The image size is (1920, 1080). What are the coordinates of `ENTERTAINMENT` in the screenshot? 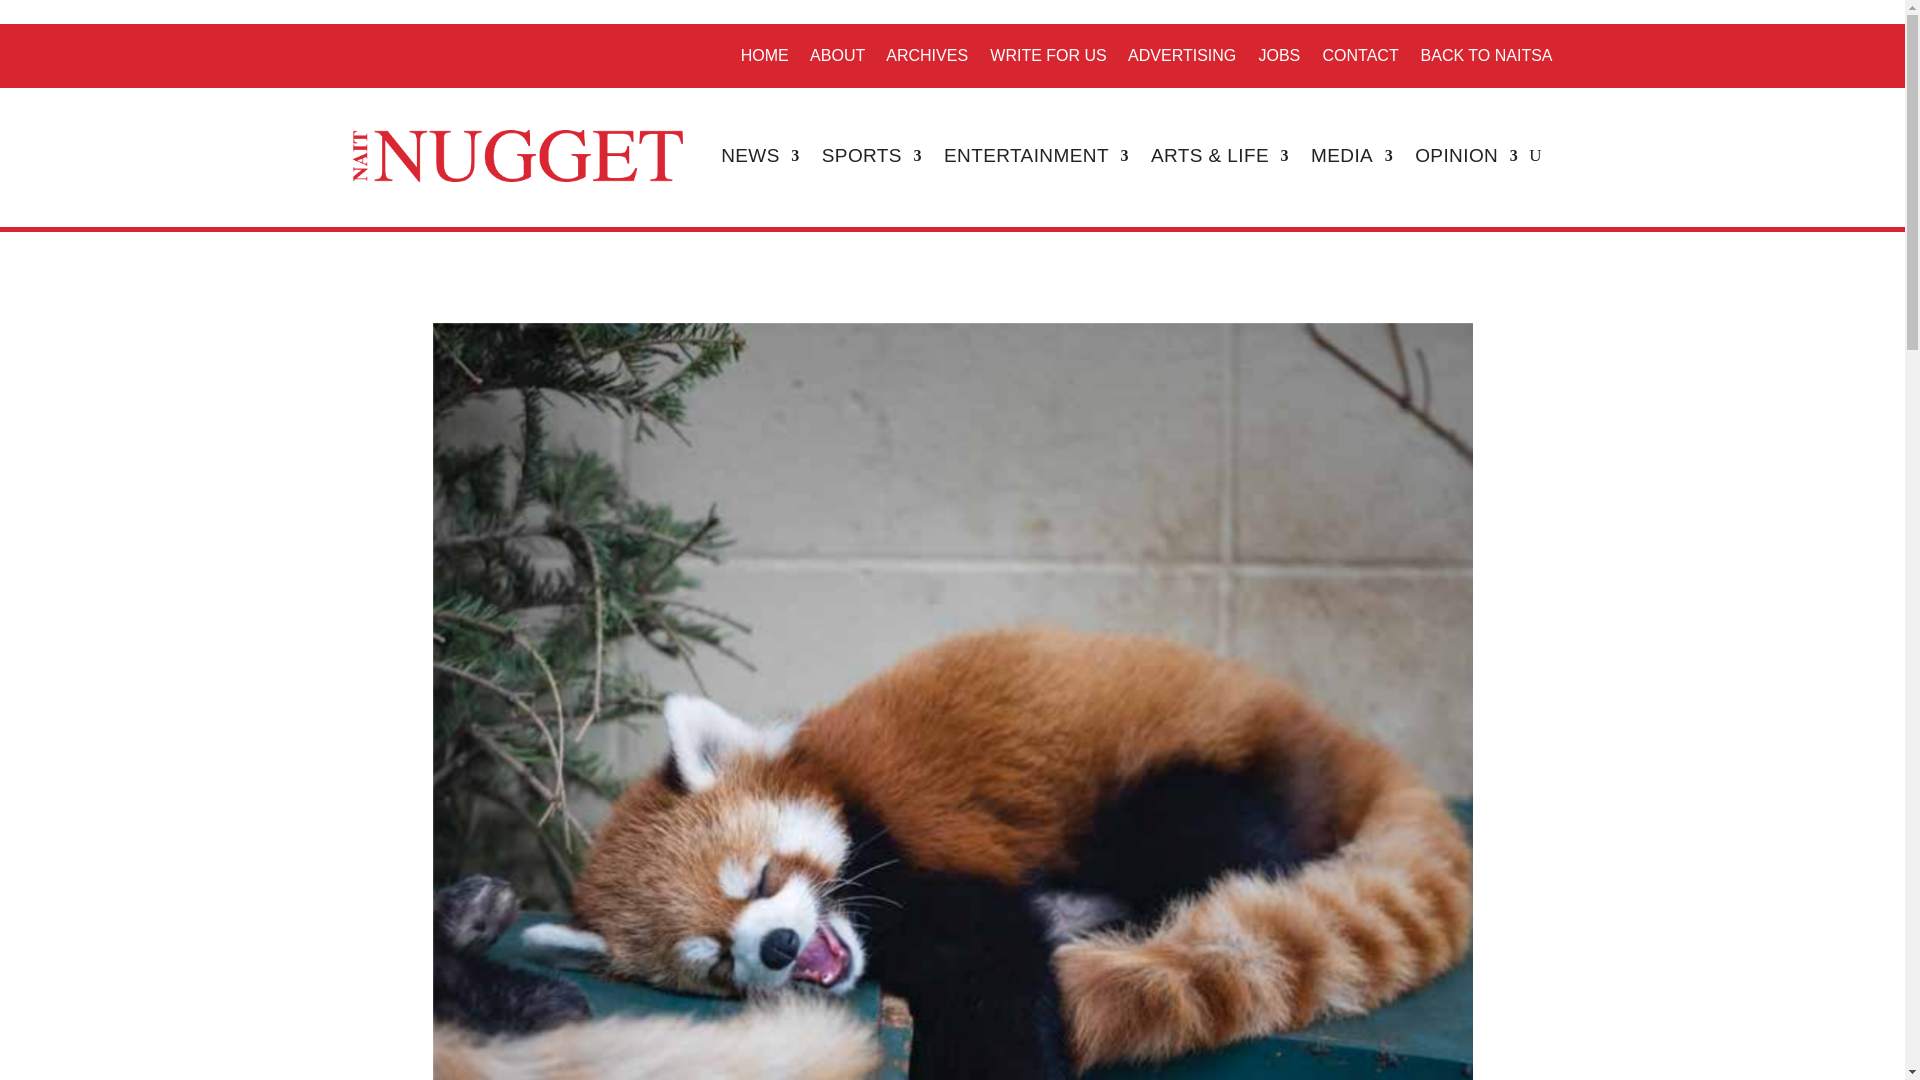 It's located at (1036, 156).